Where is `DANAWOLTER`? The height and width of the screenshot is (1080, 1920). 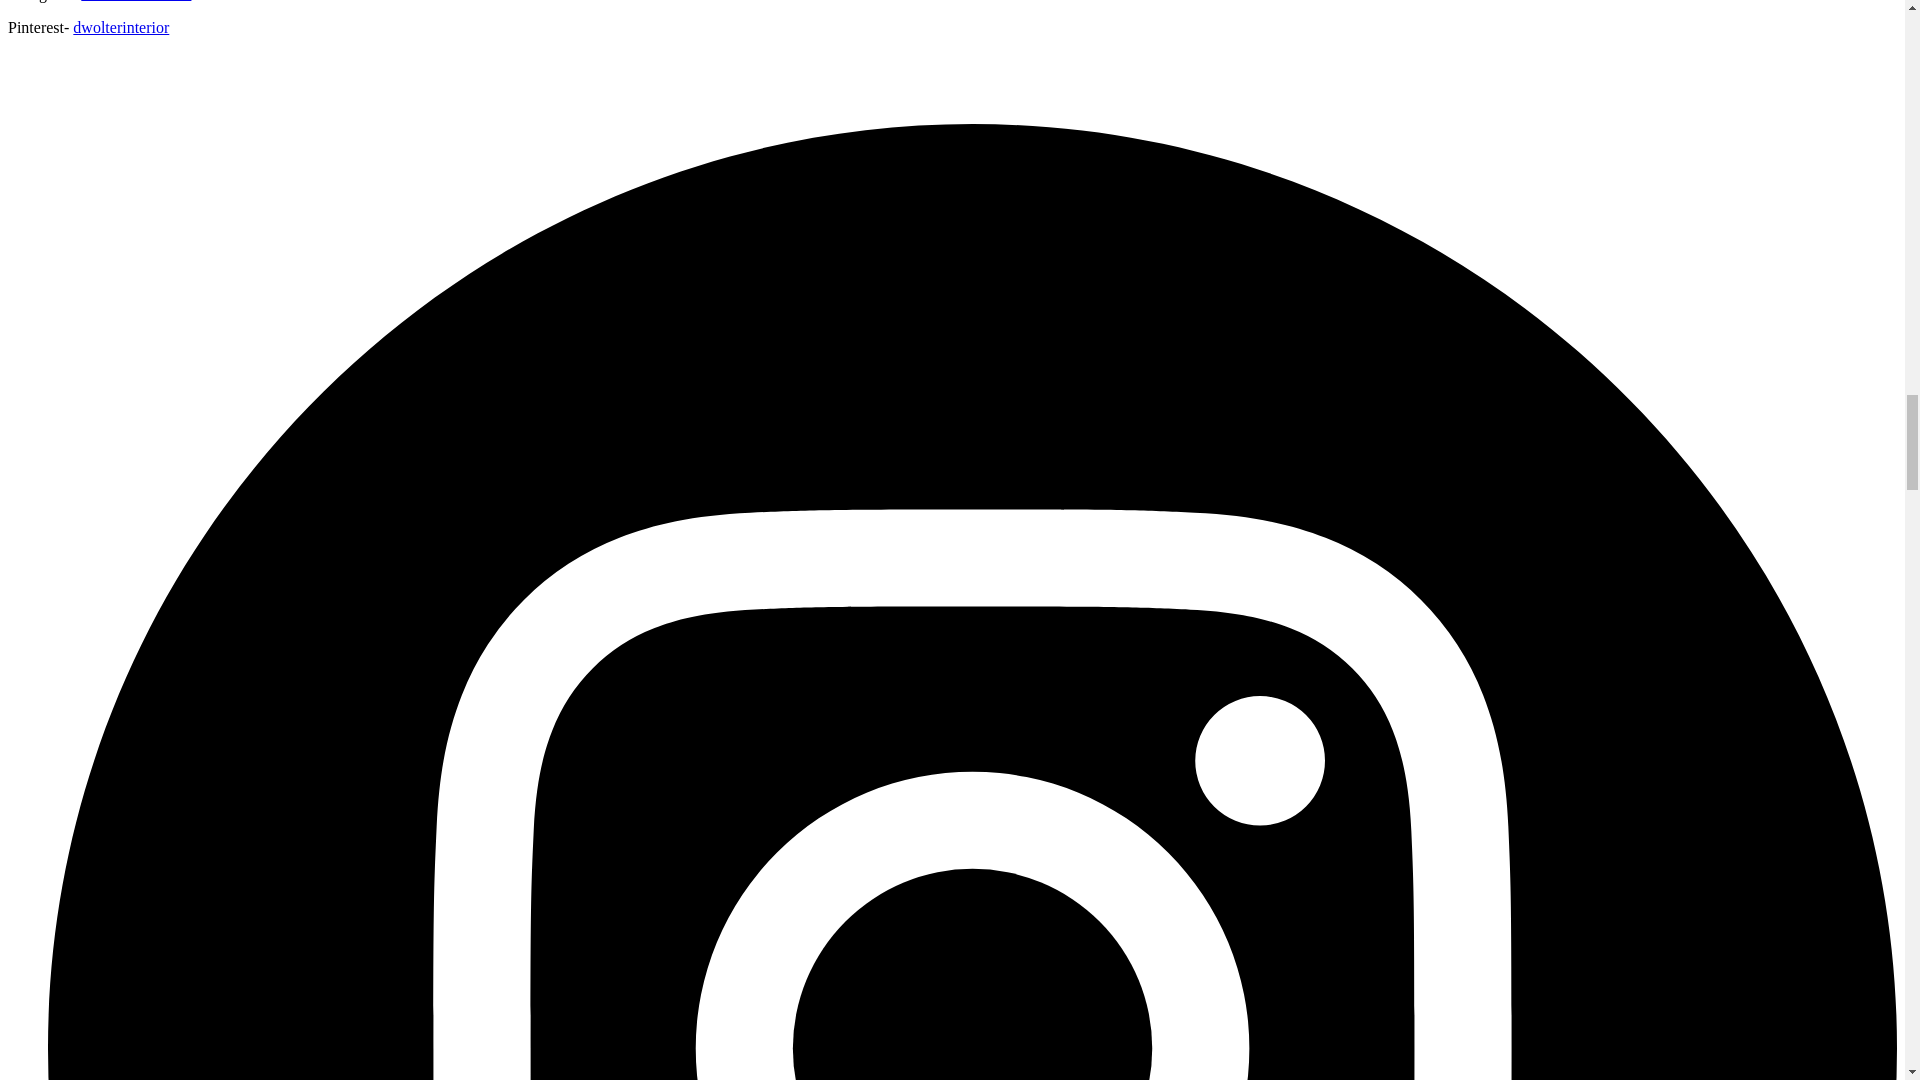 DANAWOLTER is located at coordinates (135, 1).